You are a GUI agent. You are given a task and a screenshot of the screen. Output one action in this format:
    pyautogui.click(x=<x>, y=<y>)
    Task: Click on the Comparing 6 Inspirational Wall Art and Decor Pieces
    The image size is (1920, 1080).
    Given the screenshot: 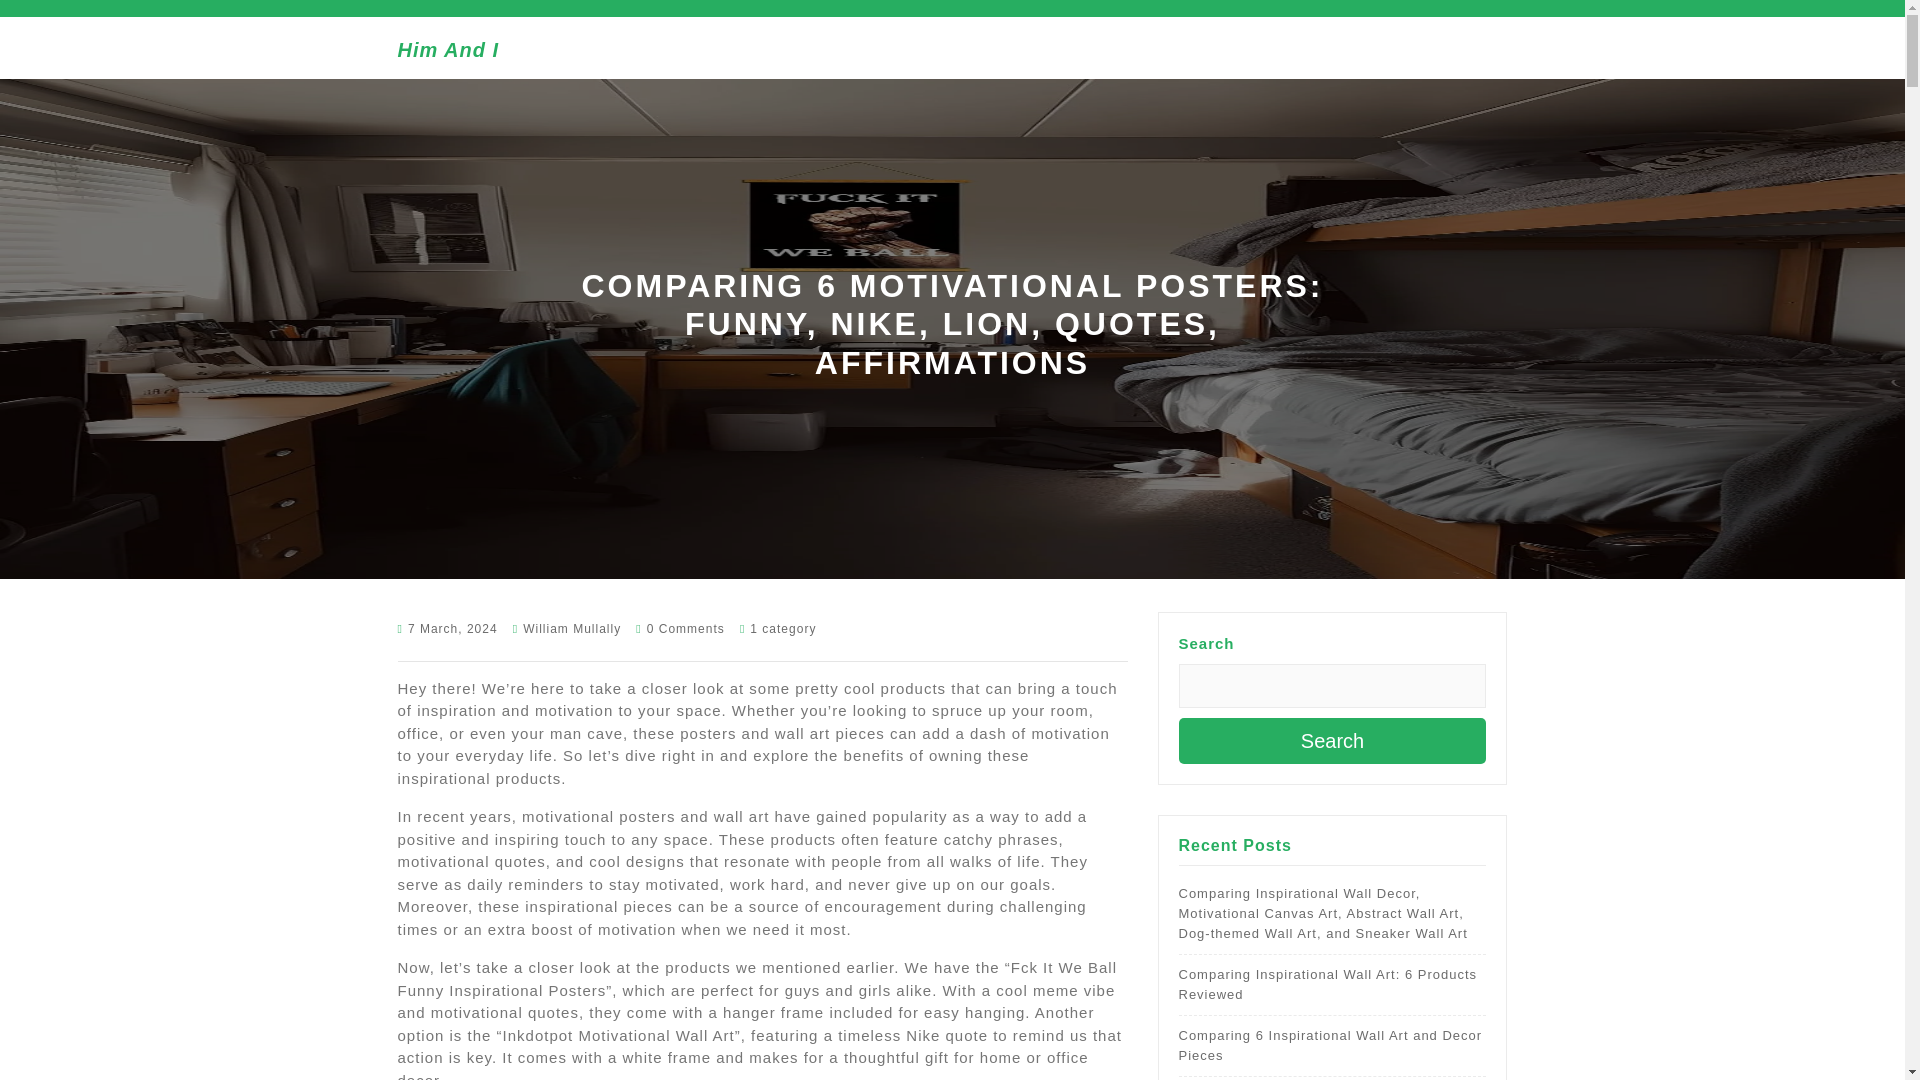 What is the action you would take?
    pyautogui.click(x=1330, y=1045)
    